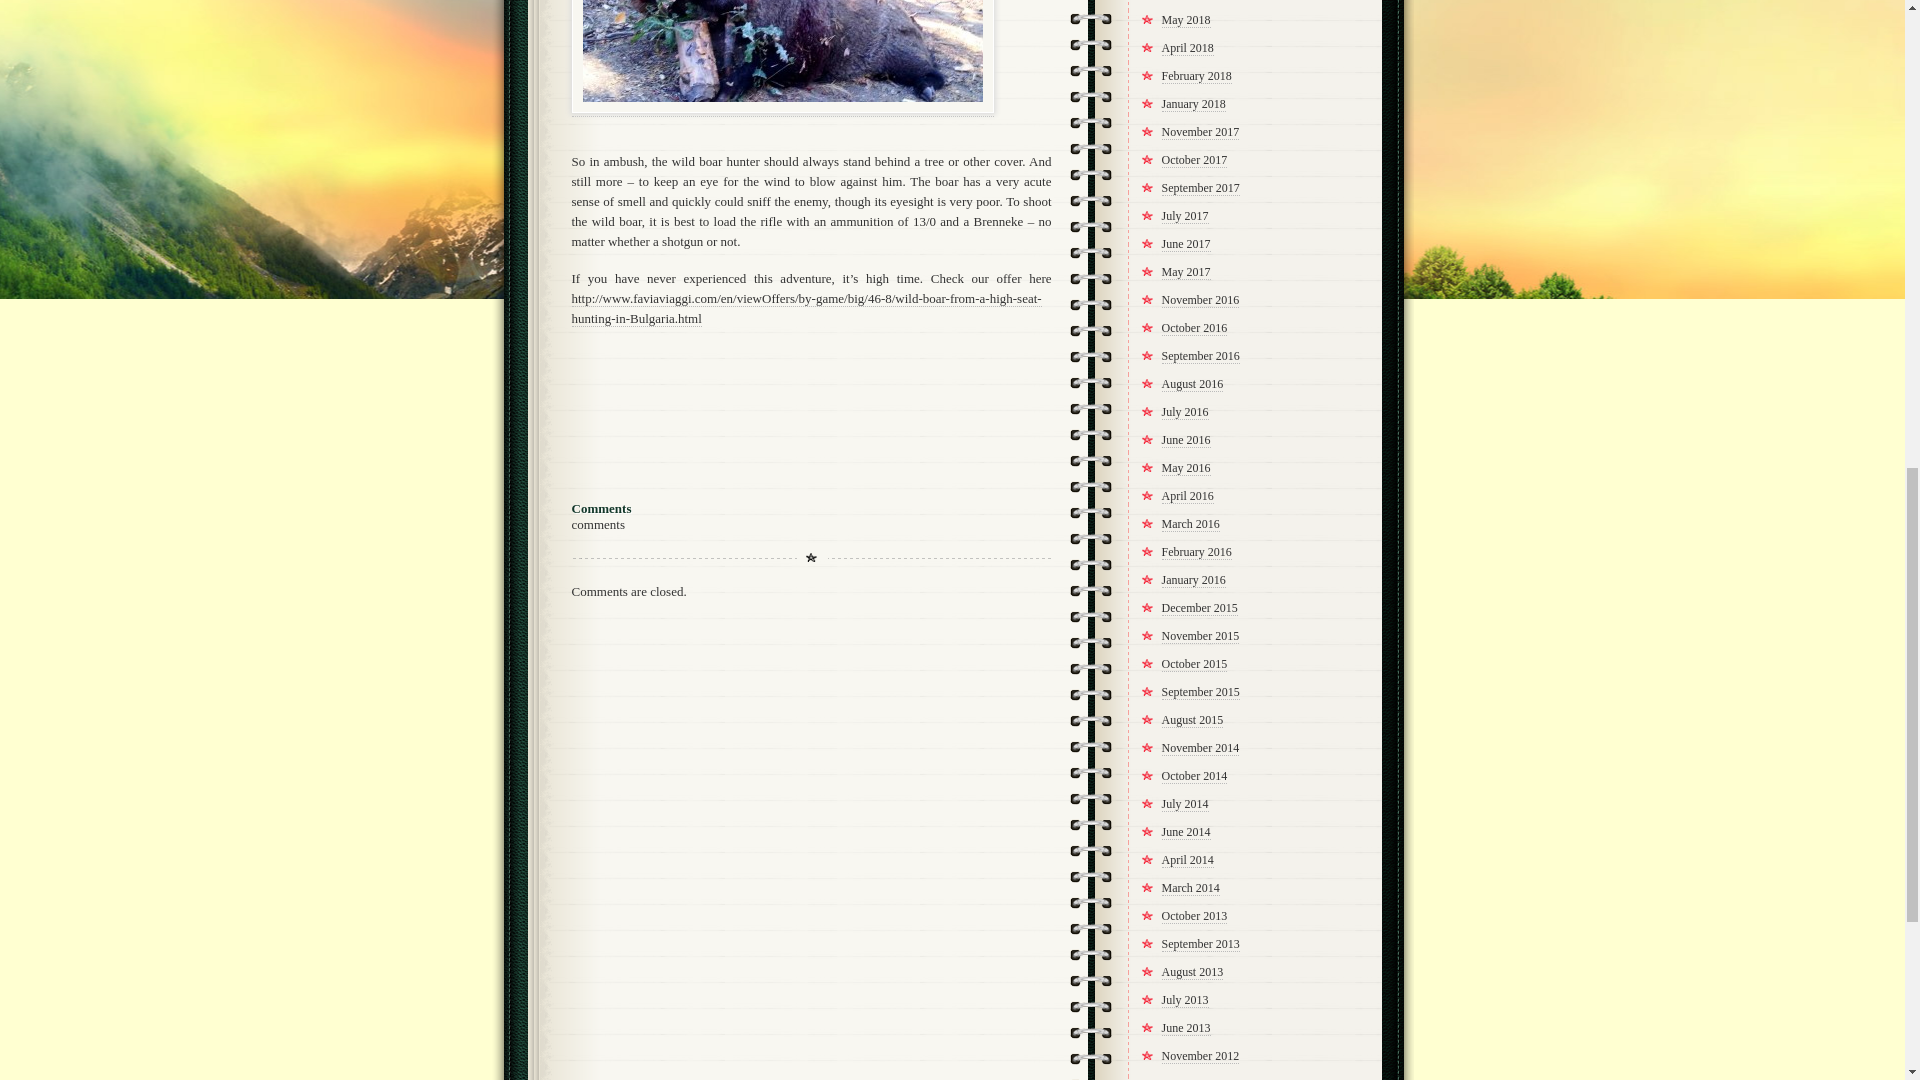  What do you see at coordinates (1200, 300) in the screenshot?
I see `November 2016` at bounding box center [1200, 300].